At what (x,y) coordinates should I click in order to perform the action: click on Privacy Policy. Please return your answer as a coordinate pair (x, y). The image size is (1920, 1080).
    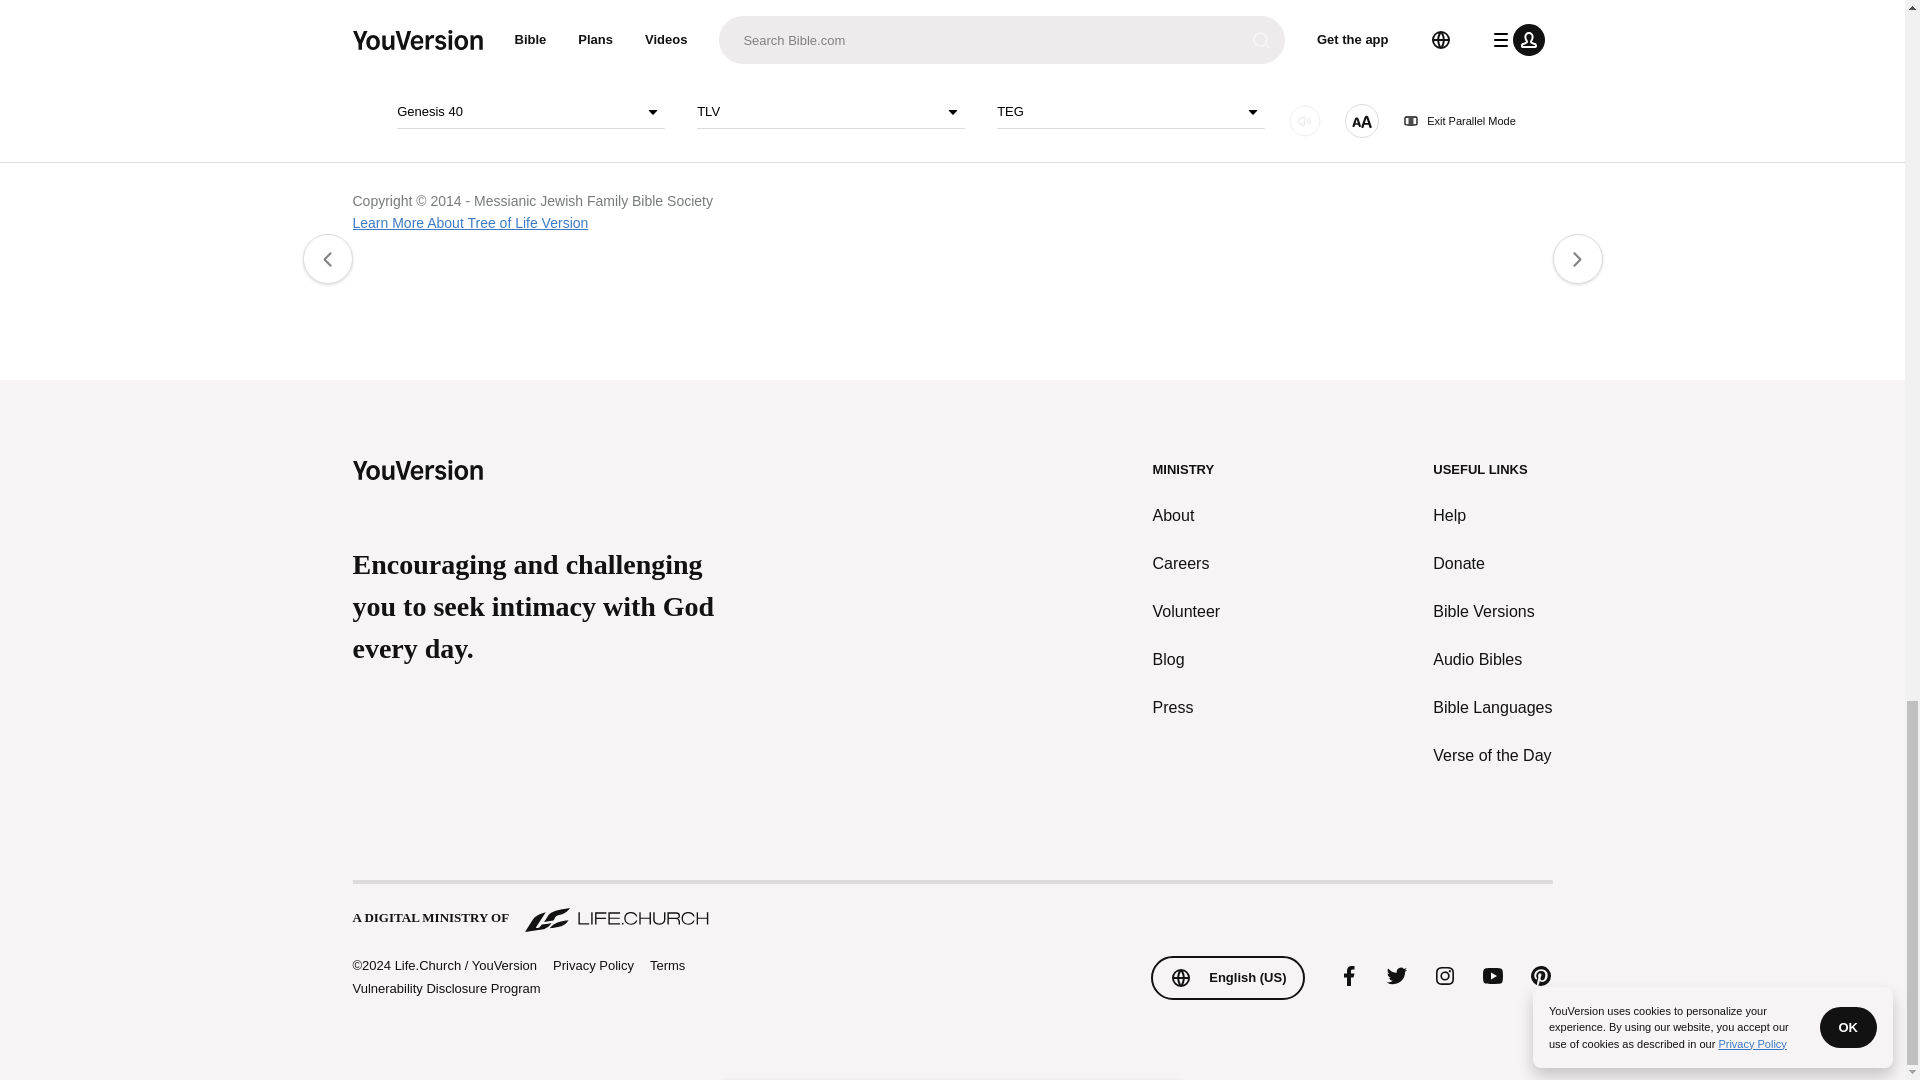
    Looking at the image, I should click on (592, 966).